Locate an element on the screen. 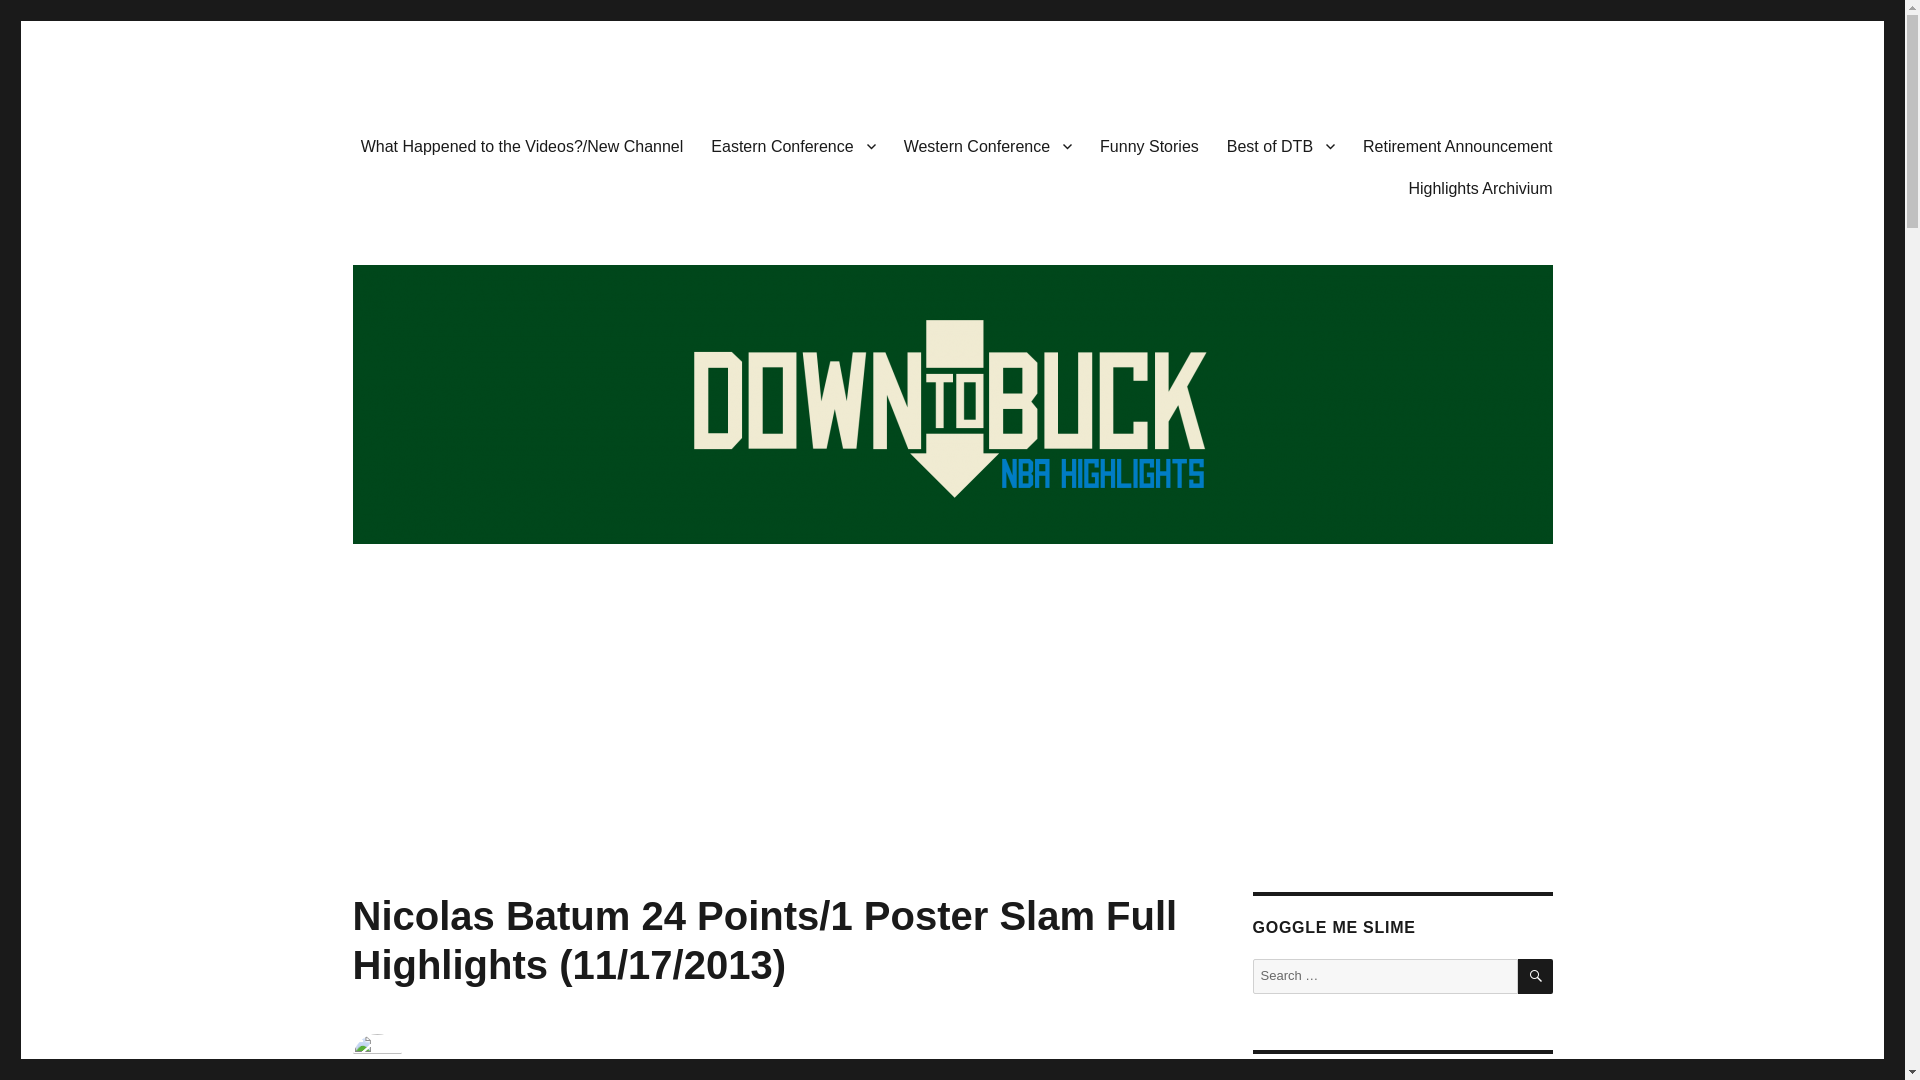 Image resolution: width=1920 pixels, height=1080 pixels. Funny Stories is located at coordinates (1150, 146).